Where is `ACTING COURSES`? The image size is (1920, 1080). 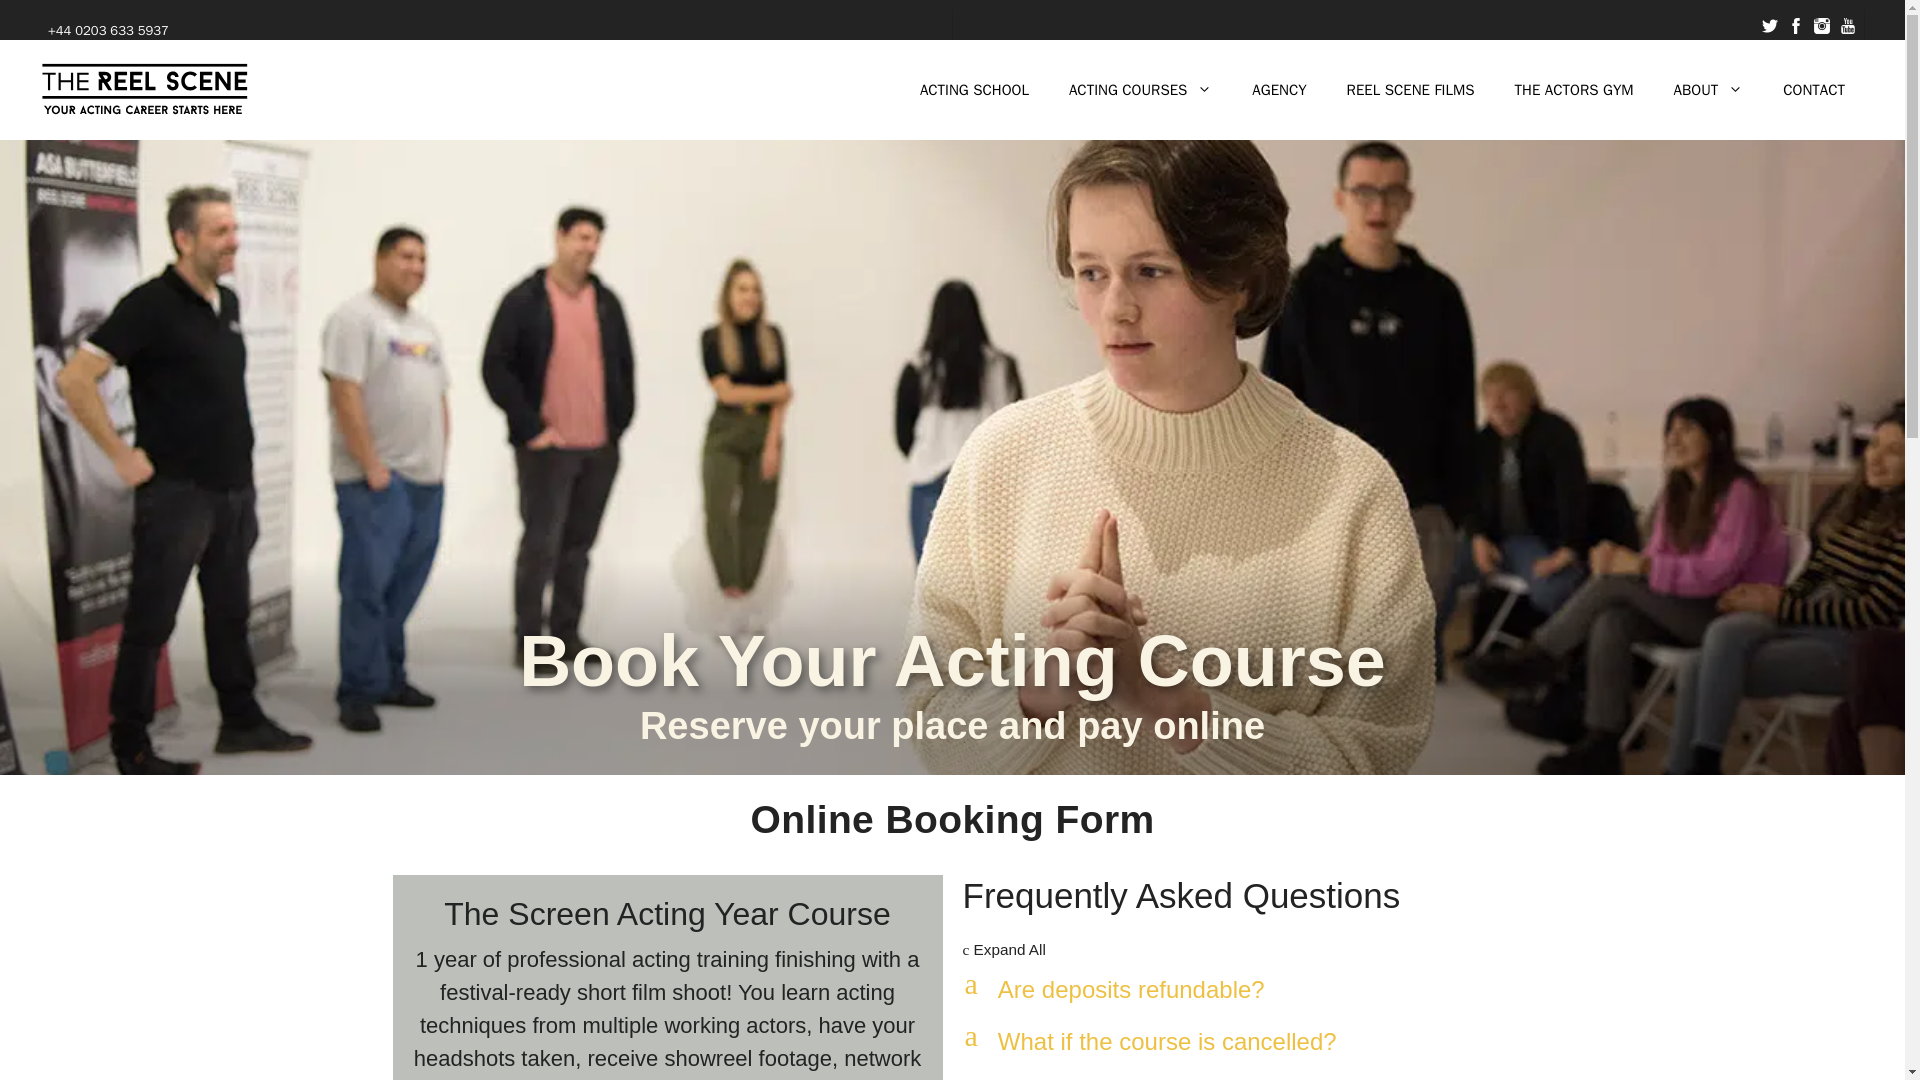 ACTING COURSES is located at coordinates (1140, 90).